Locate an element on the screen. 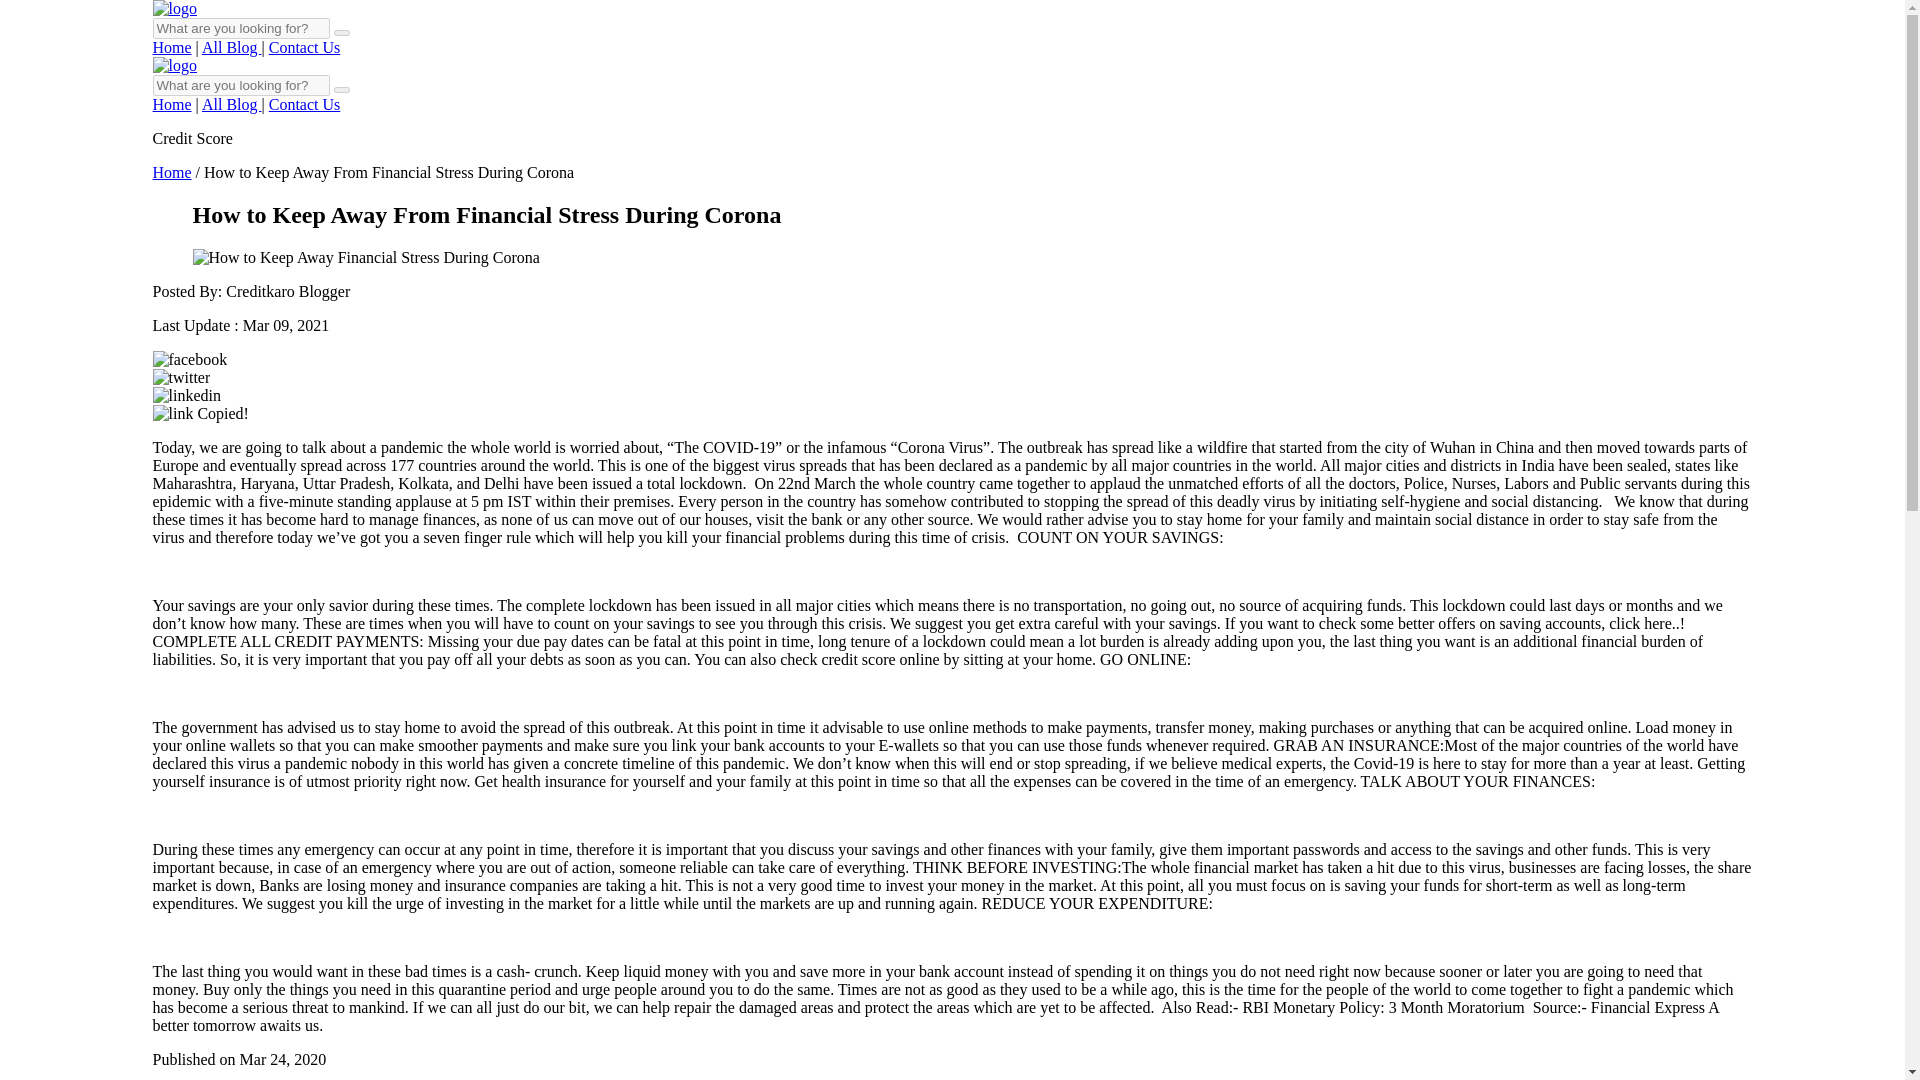 Image resolution: width=1920 pixels, height=1080 pixels. Contact Us is located at coordinates (304, 47).